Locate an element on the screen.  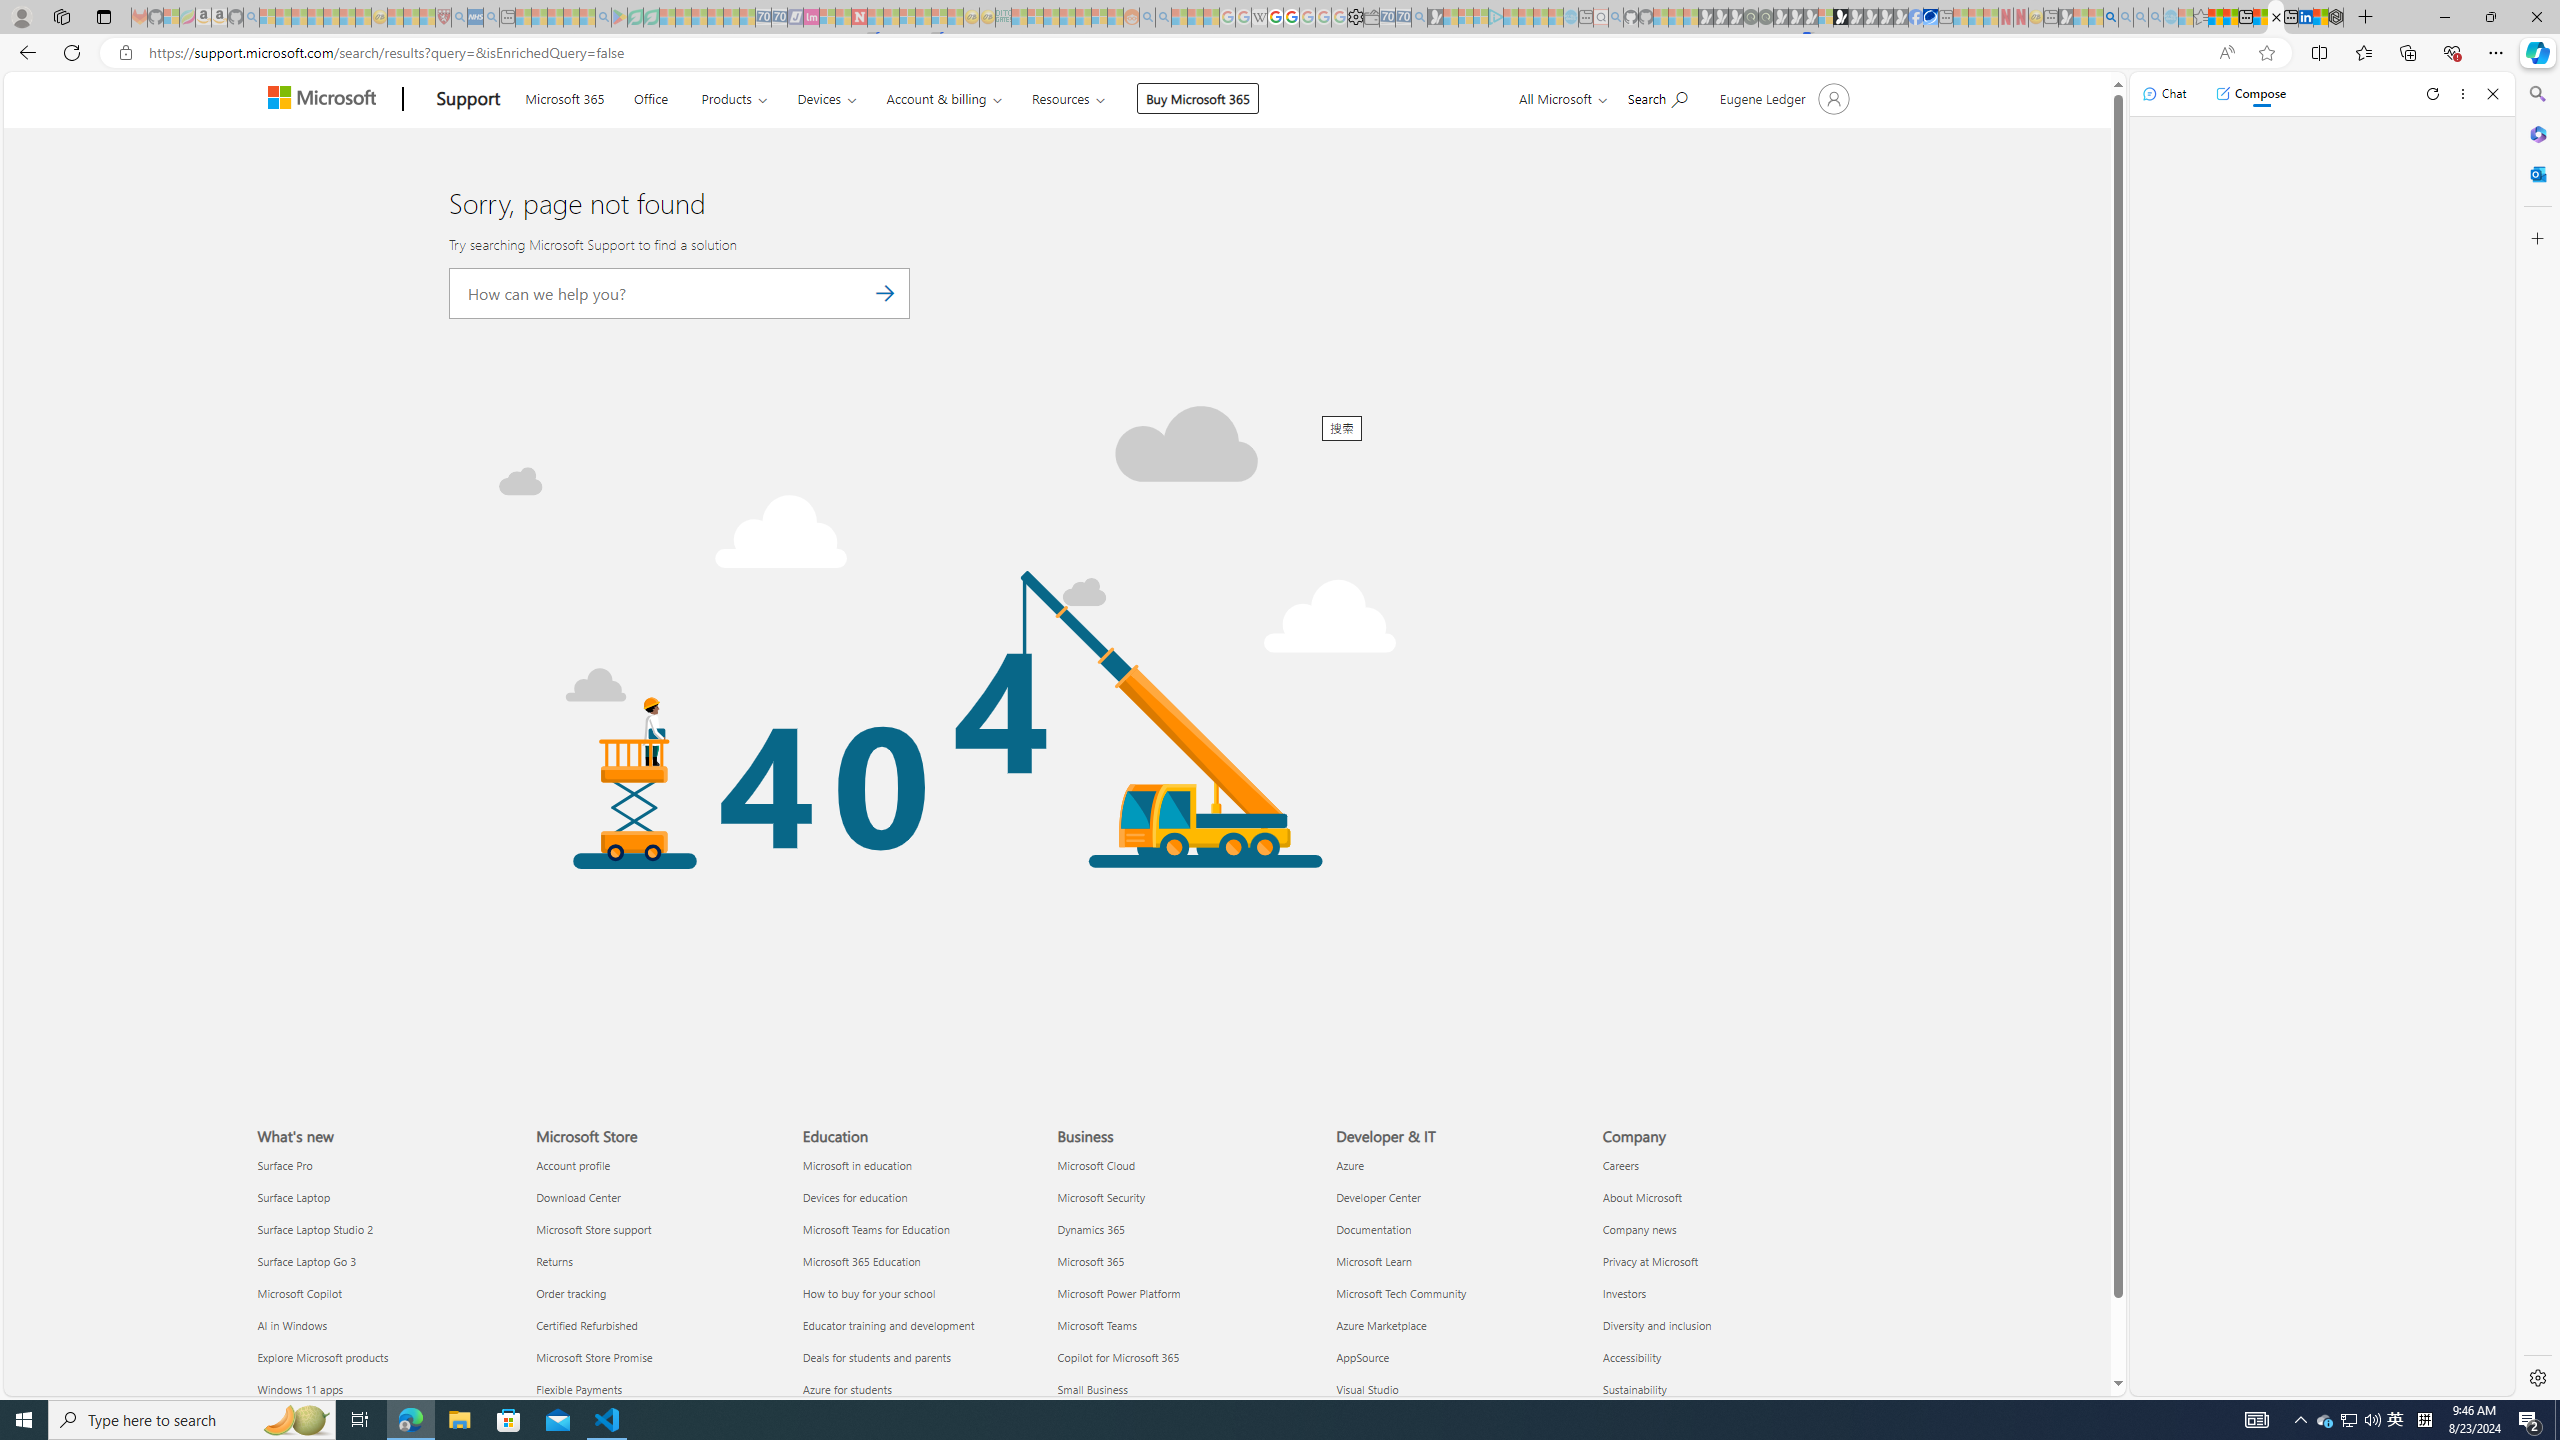
How to buy for your school Education is located at coordinates (868, 1292).